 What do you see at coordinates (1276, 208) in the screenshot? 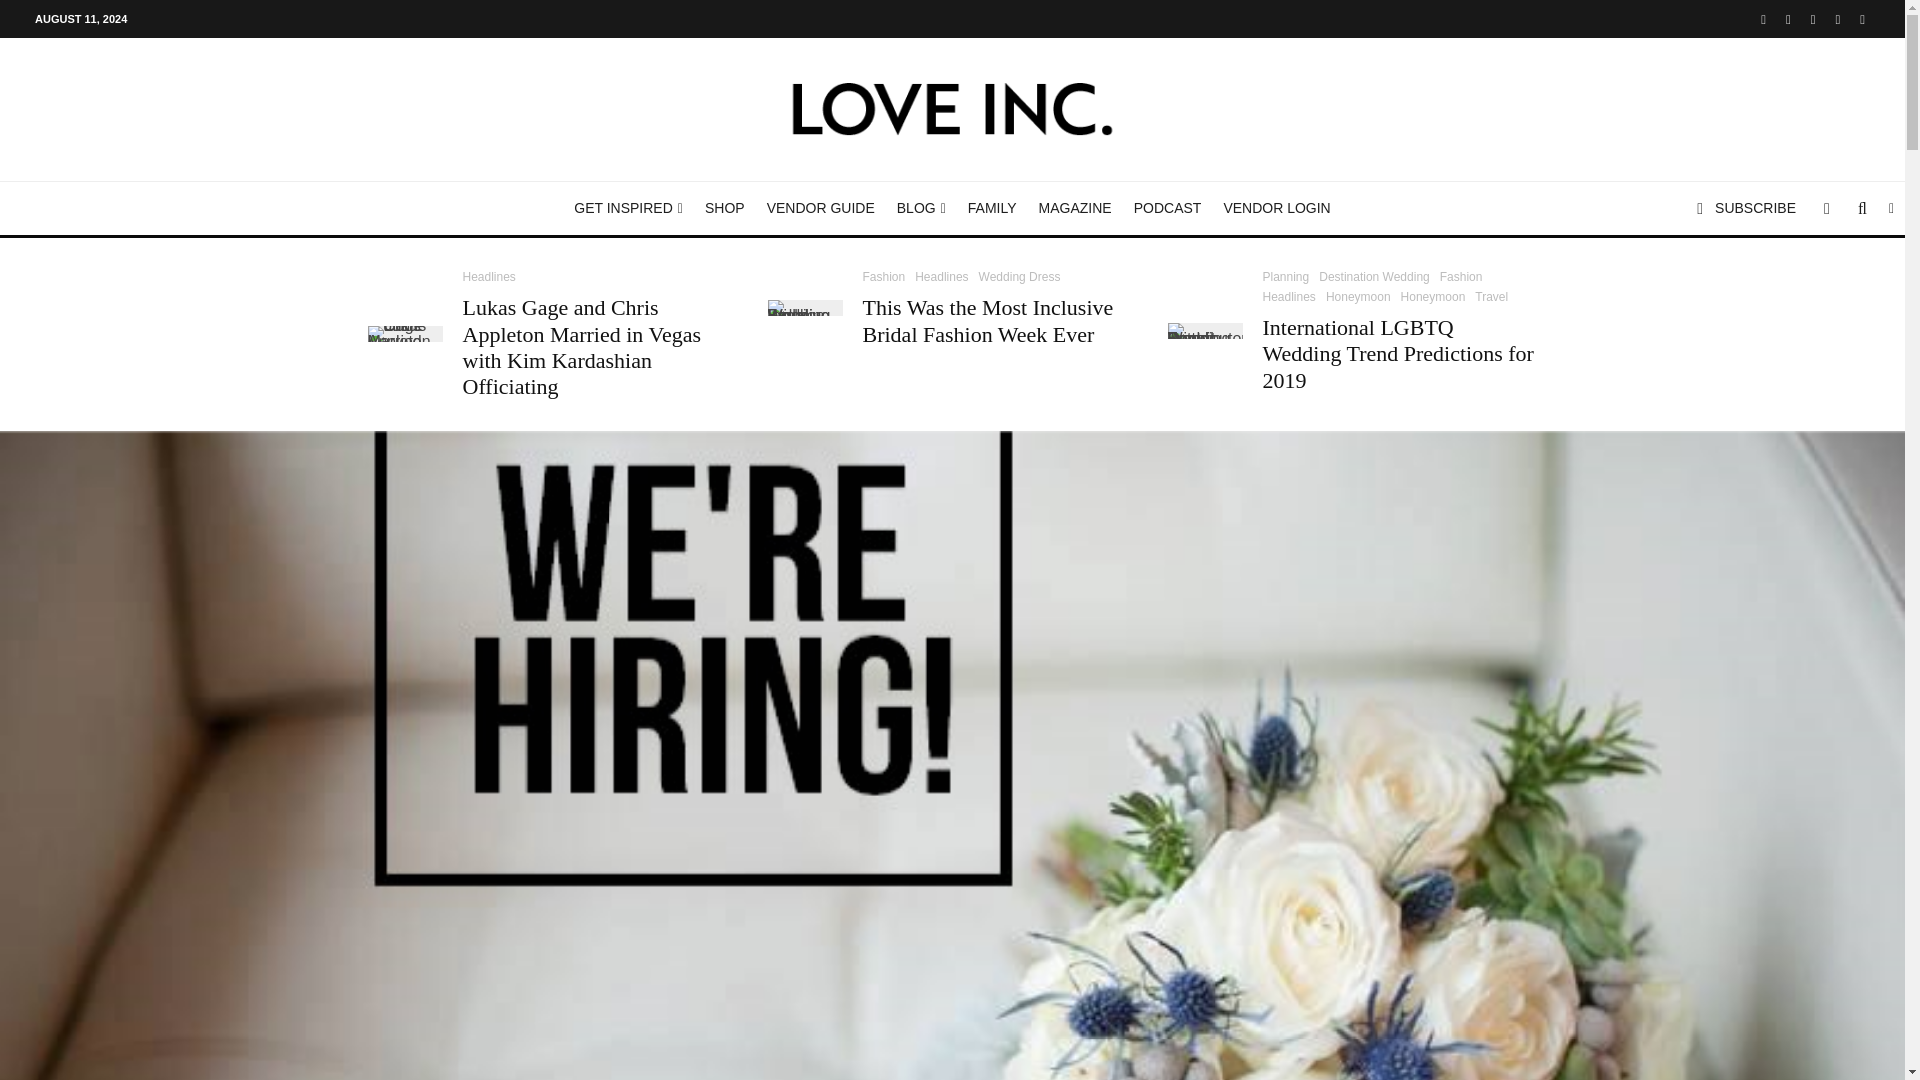
I see `VENDOR LOGIN` at bounding box center [1276, 208].